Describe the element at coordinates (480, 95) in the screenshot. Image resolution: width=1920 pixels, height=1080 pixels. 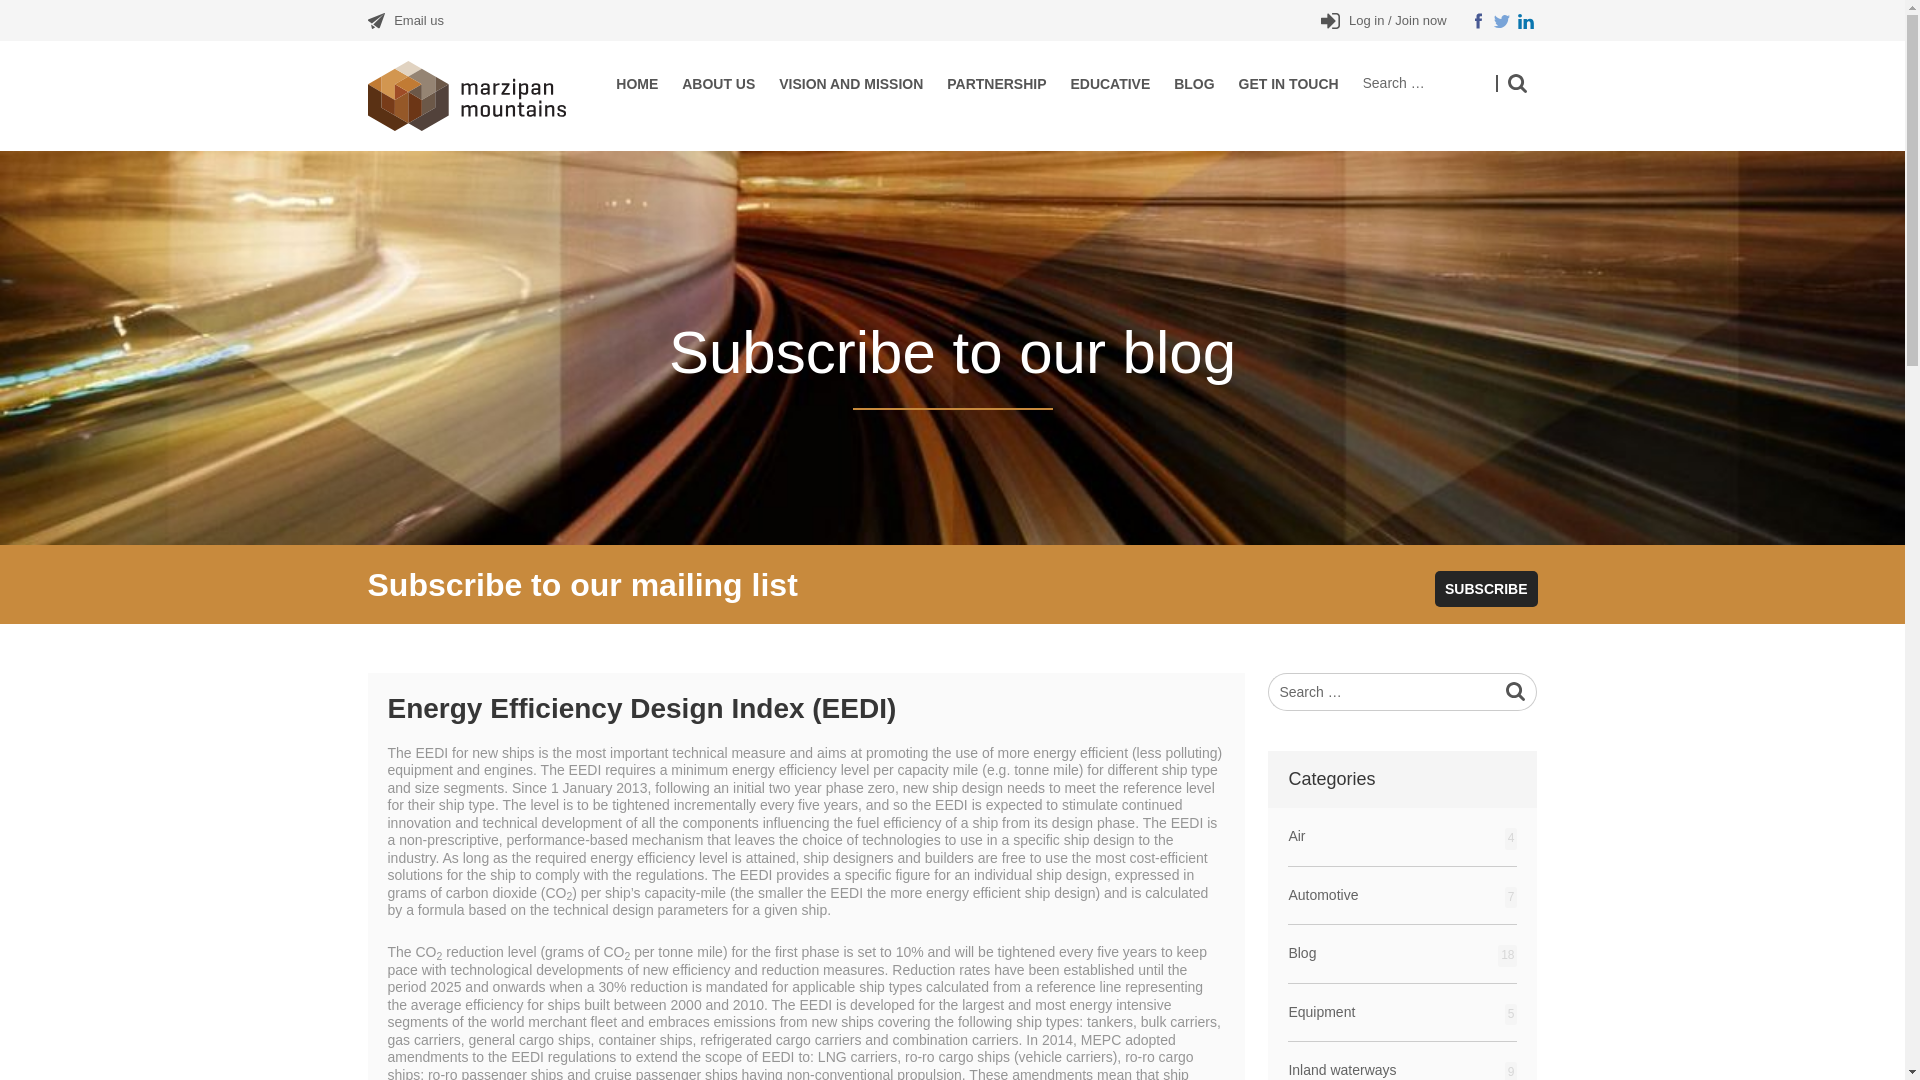
I see `Marzipan Mountains` at that location.